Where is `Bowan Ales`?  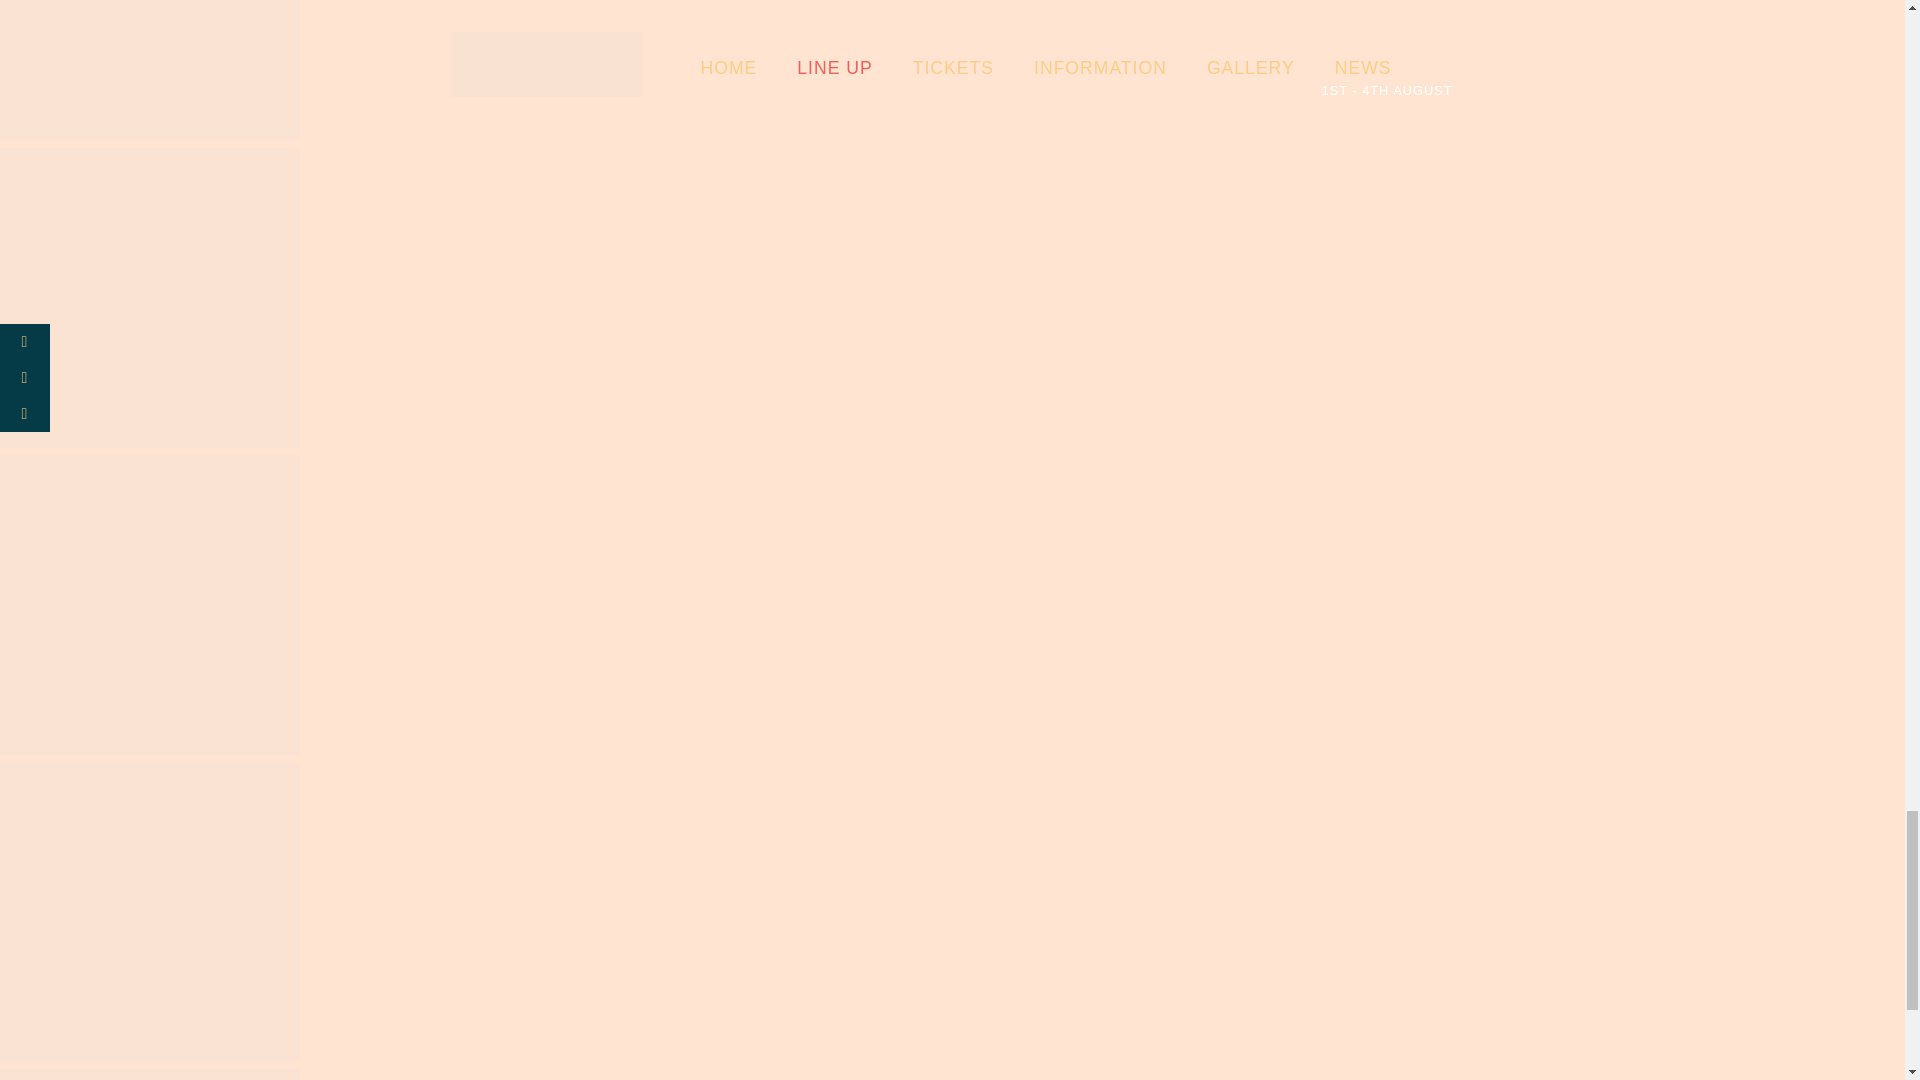 Bowan Ales is located at coordinates (150, 608).